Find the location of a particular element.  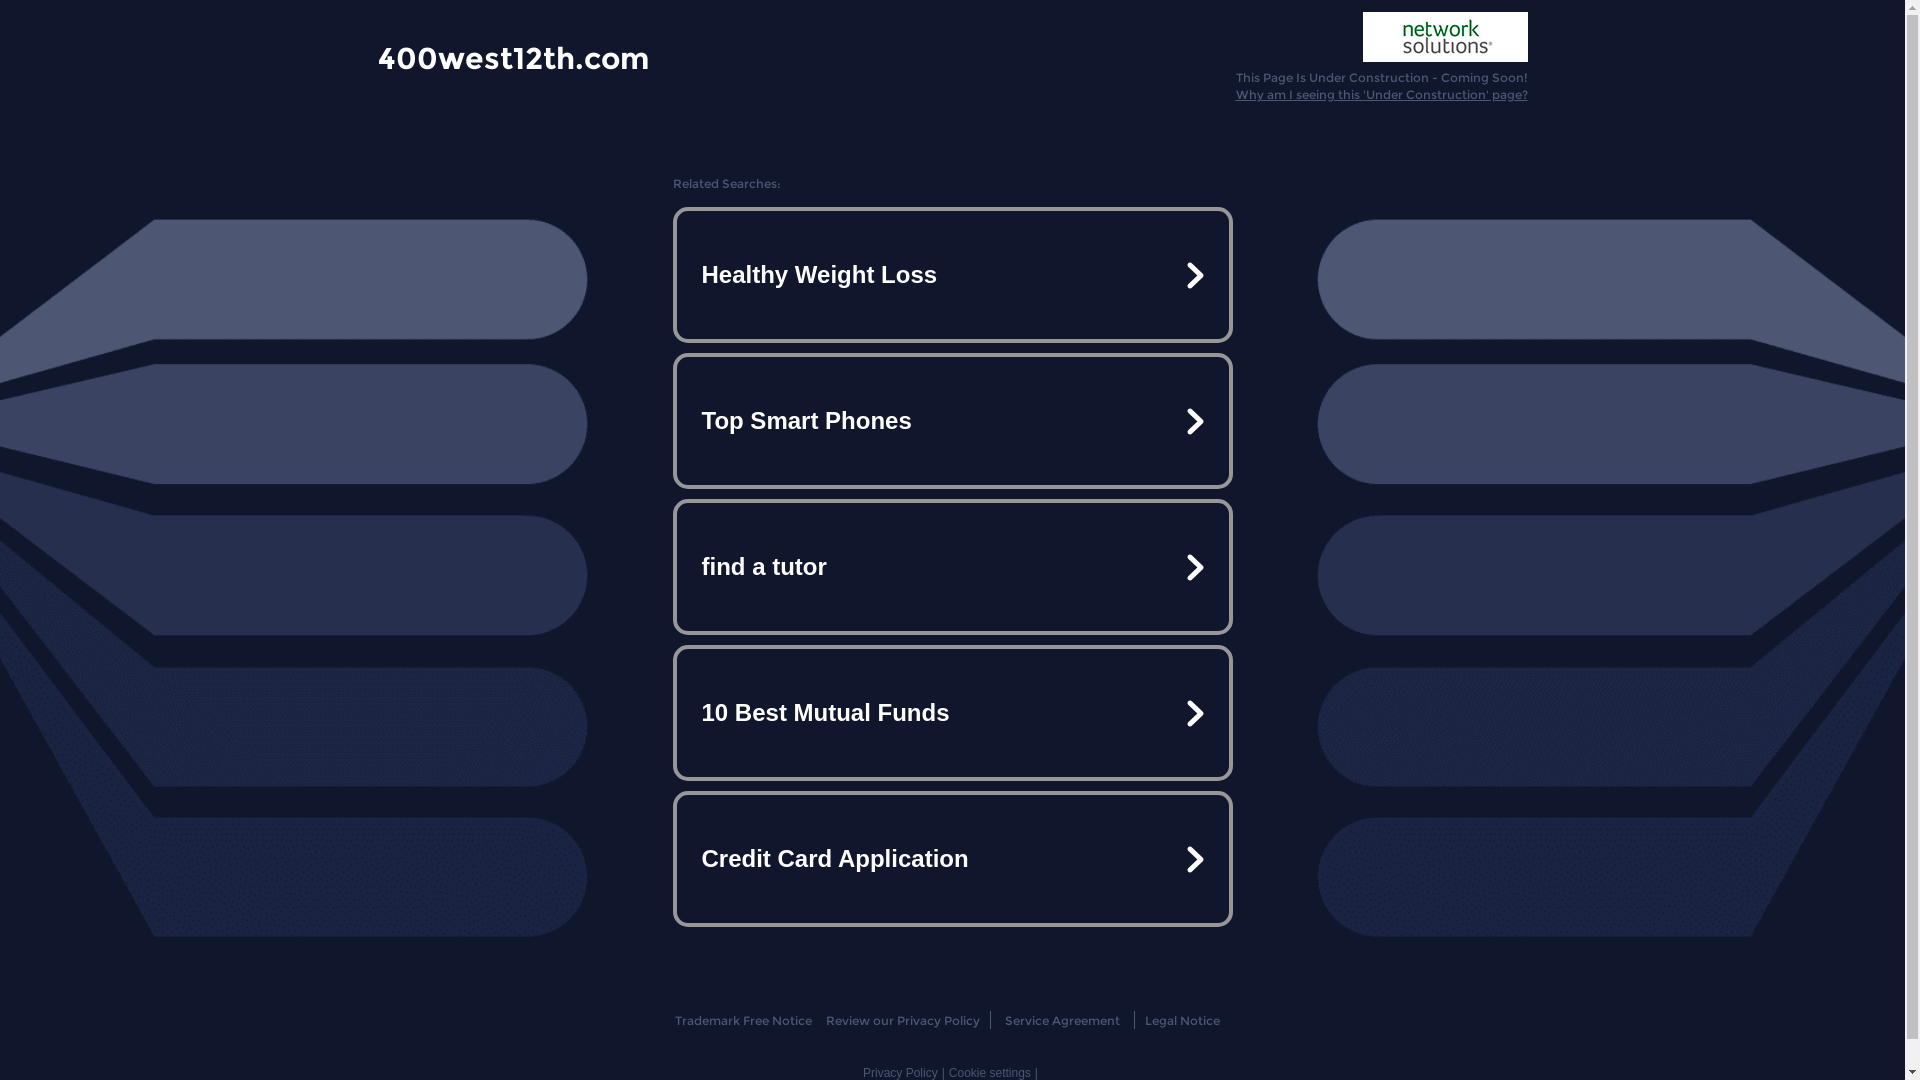

find a tutor is located at coordinates (952, 567).